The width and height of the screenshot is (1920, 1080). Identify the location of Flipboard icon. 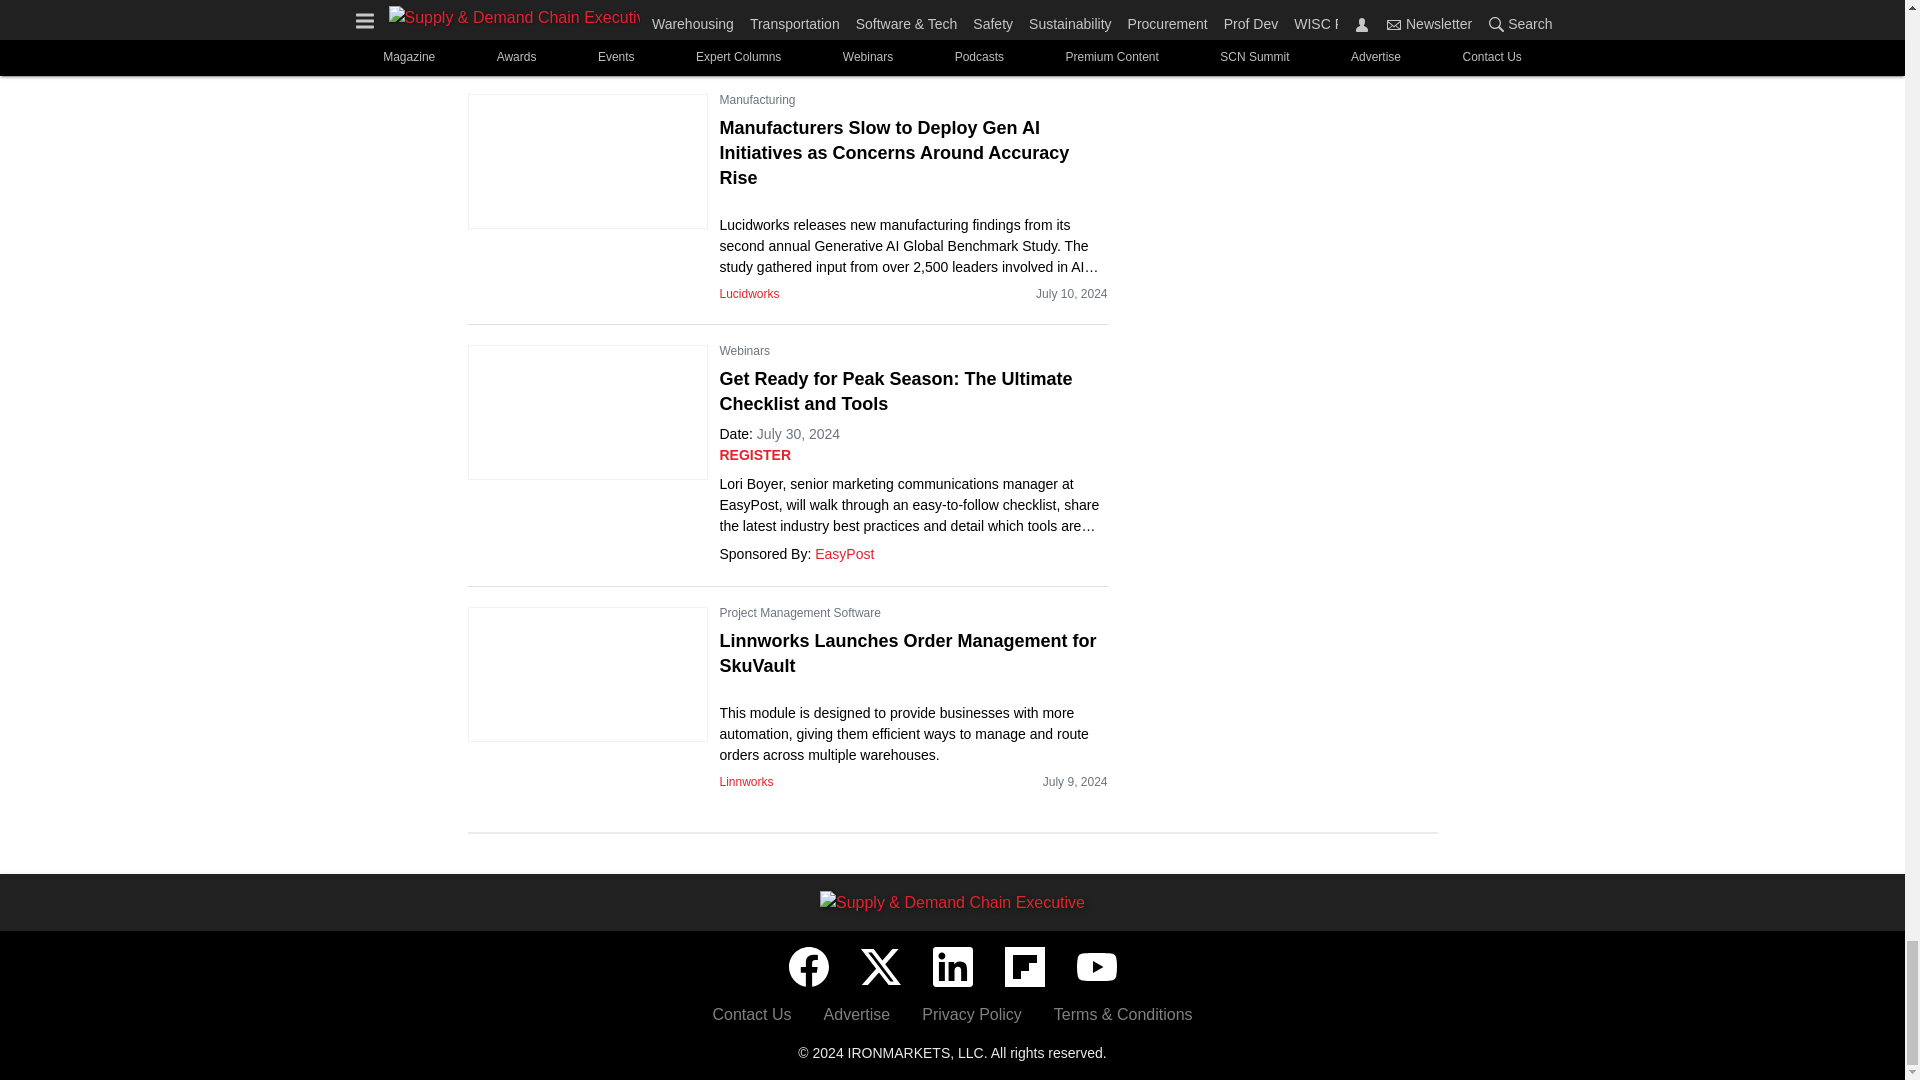
(1024, 967).